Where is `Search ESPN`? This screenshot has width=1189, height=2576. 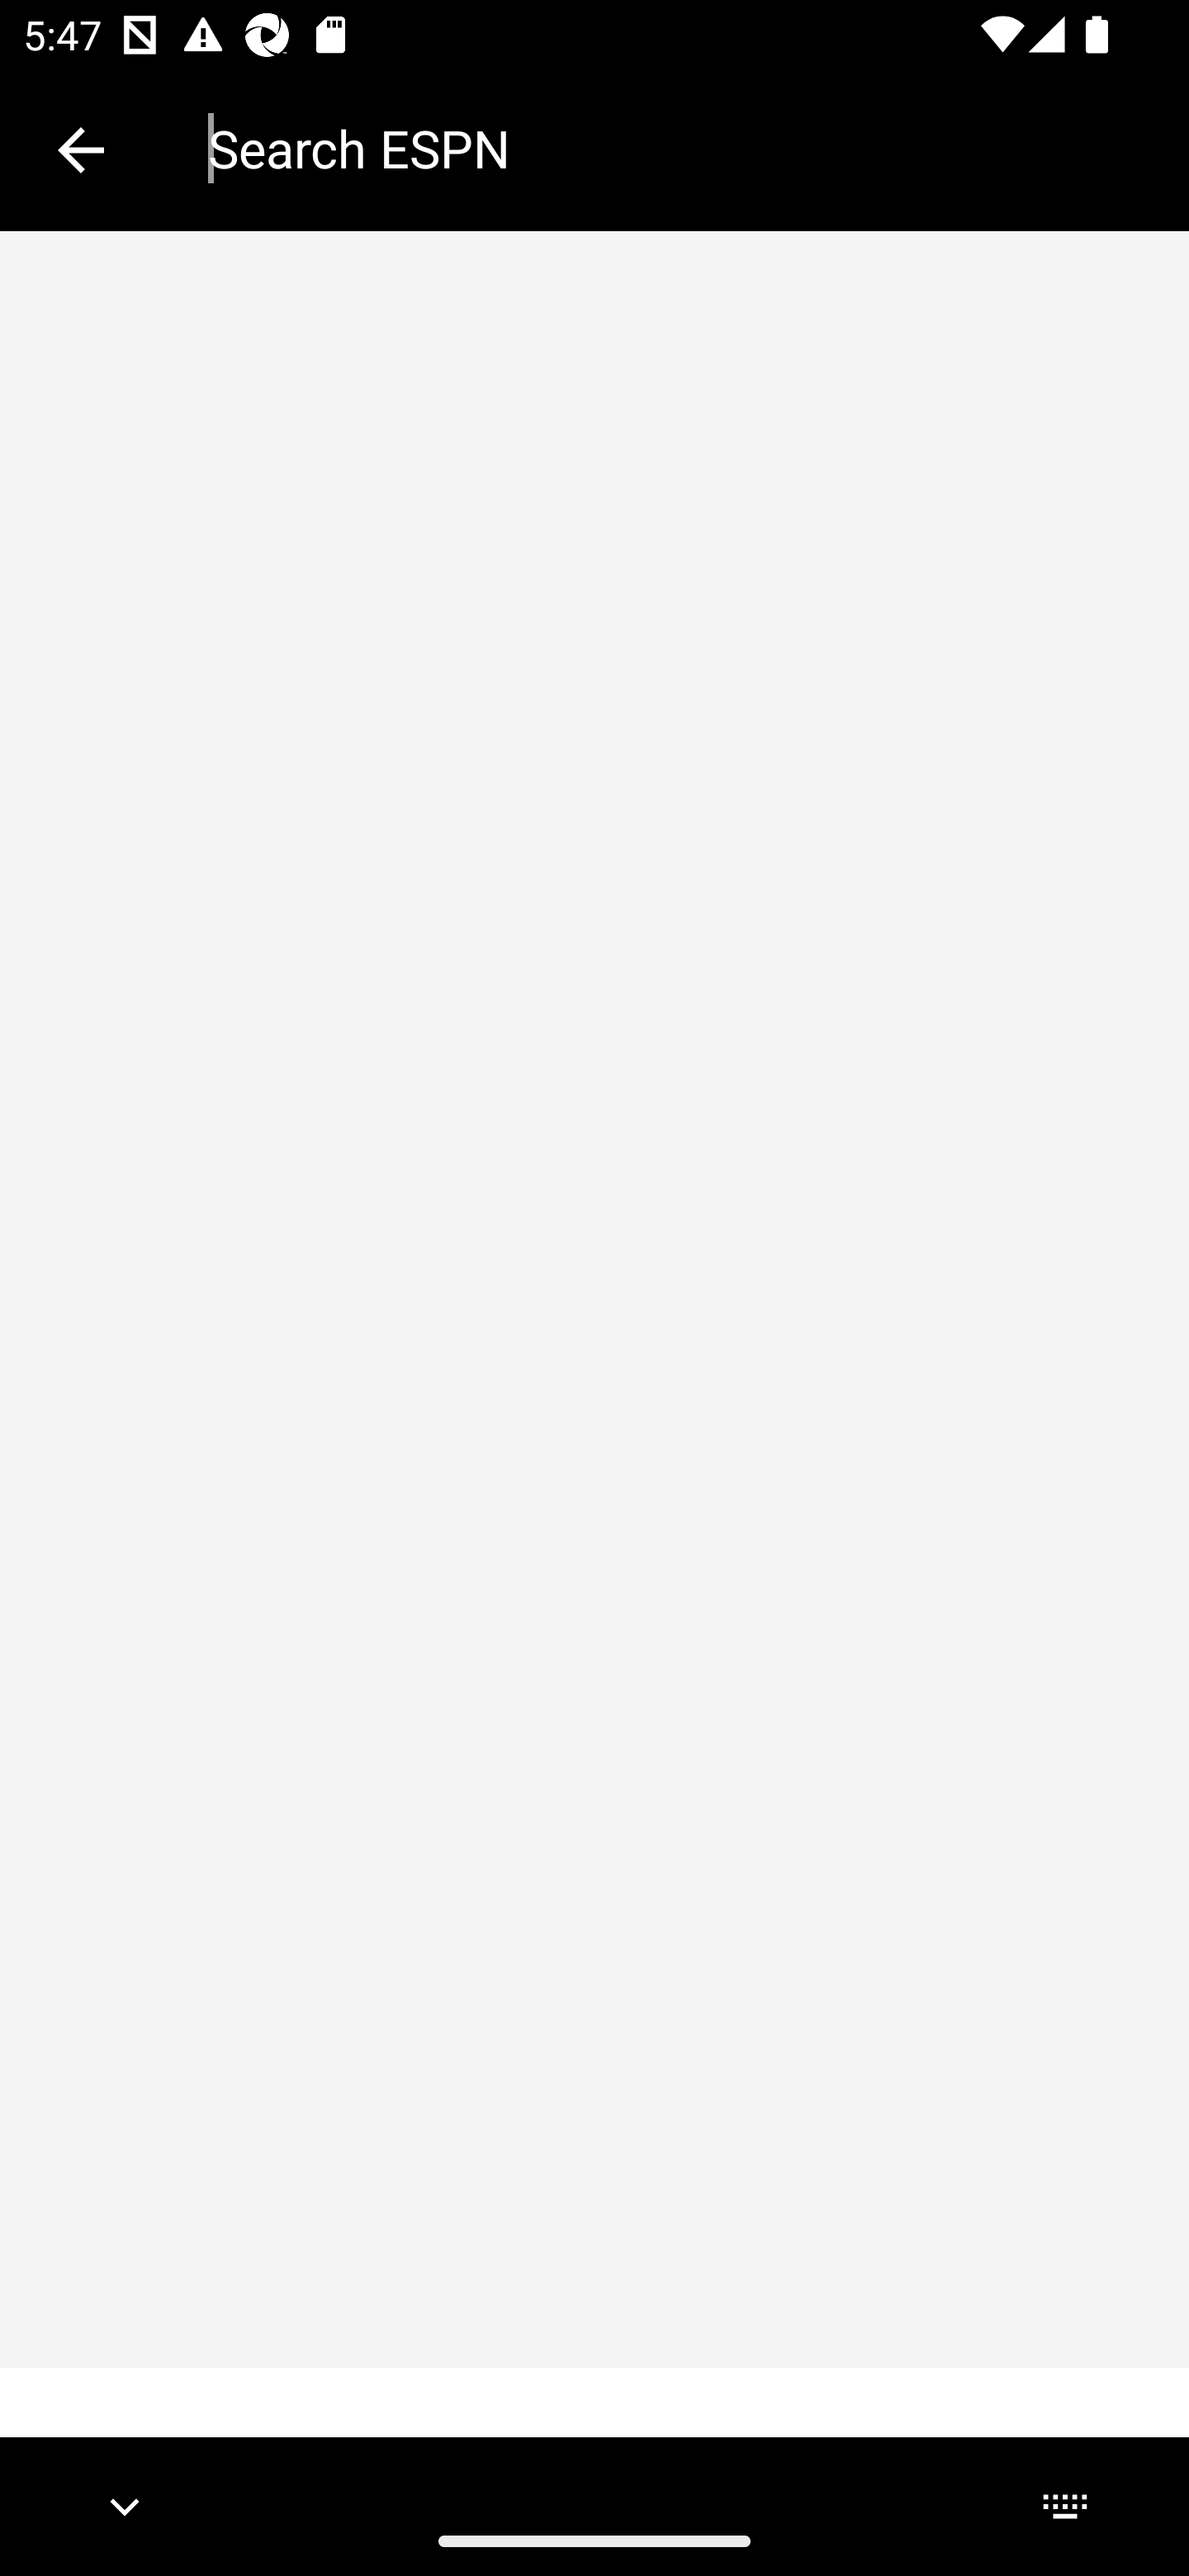 Search ESPN is located at coordinates (675, 149).